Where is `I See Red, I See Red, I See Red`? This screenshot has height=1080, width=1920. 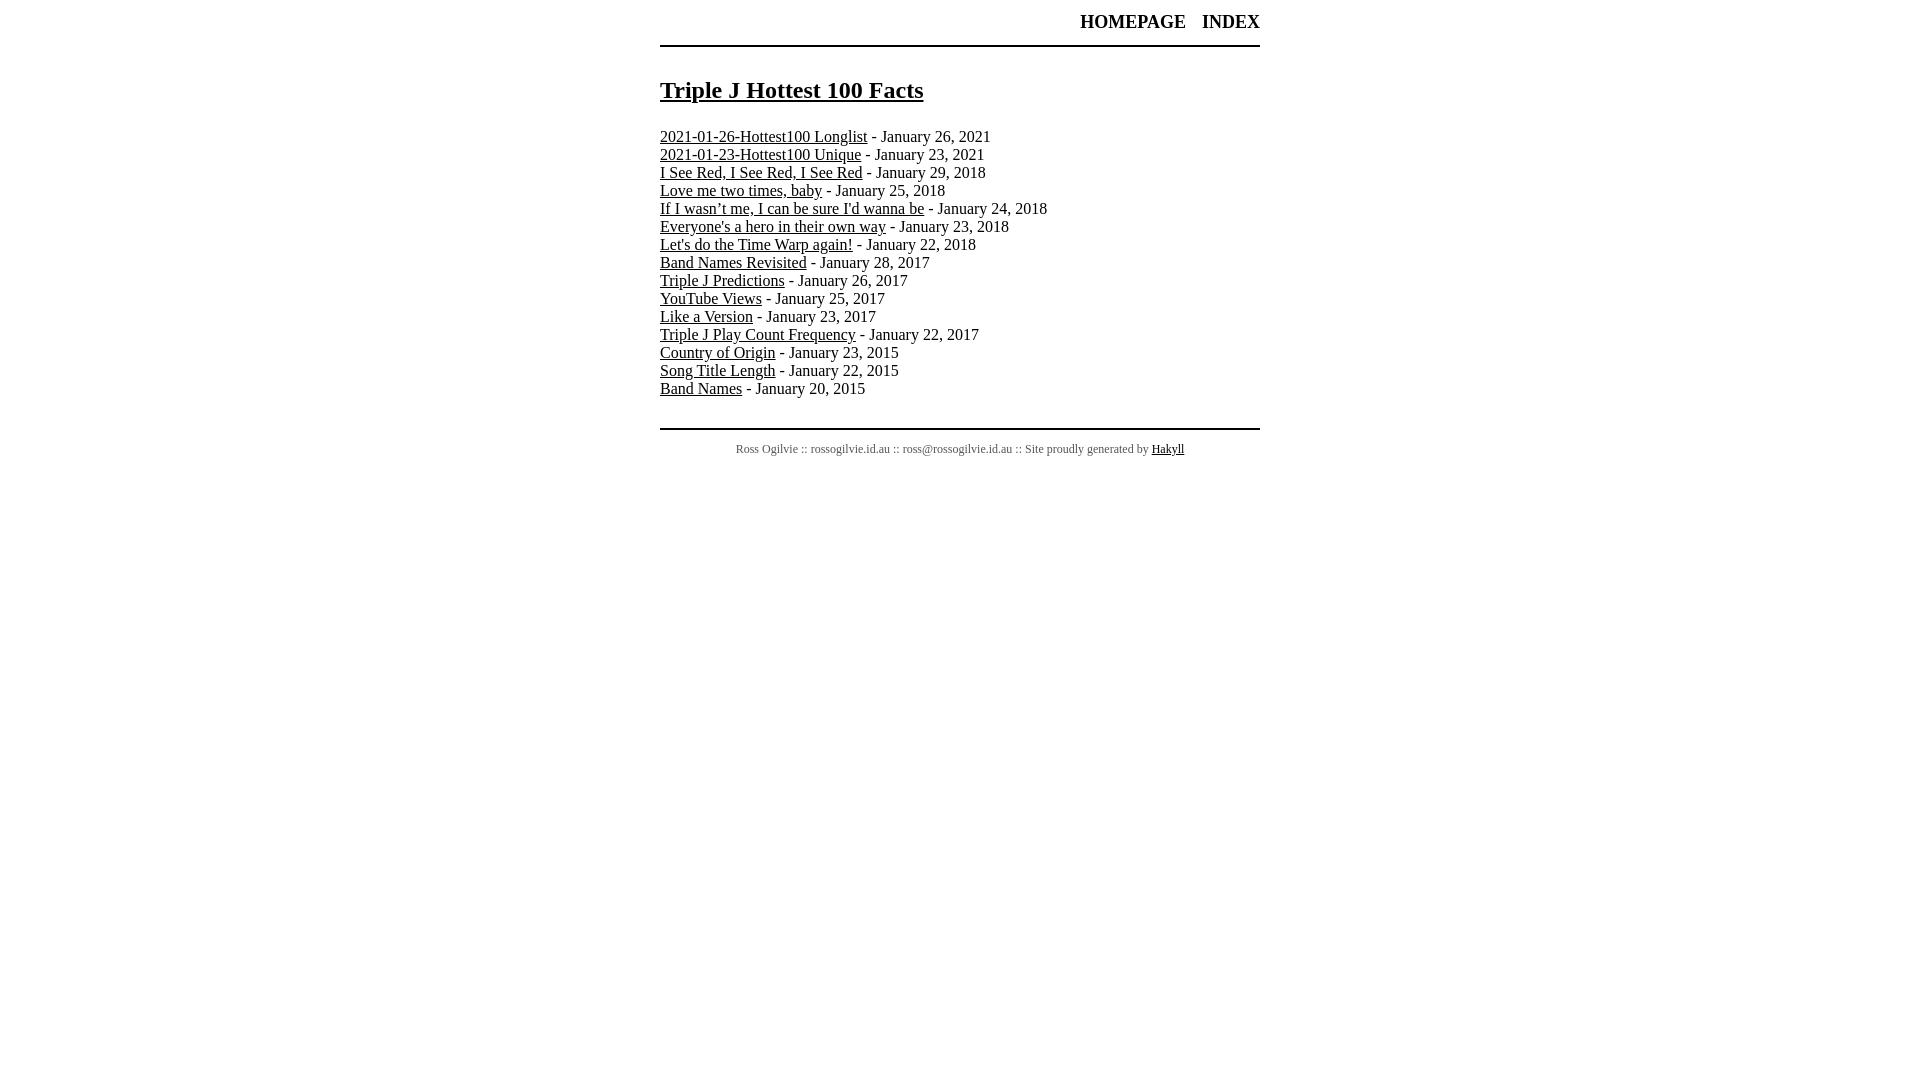
I See Red, I See Red, I See Red is located at coordinates (762, 172).